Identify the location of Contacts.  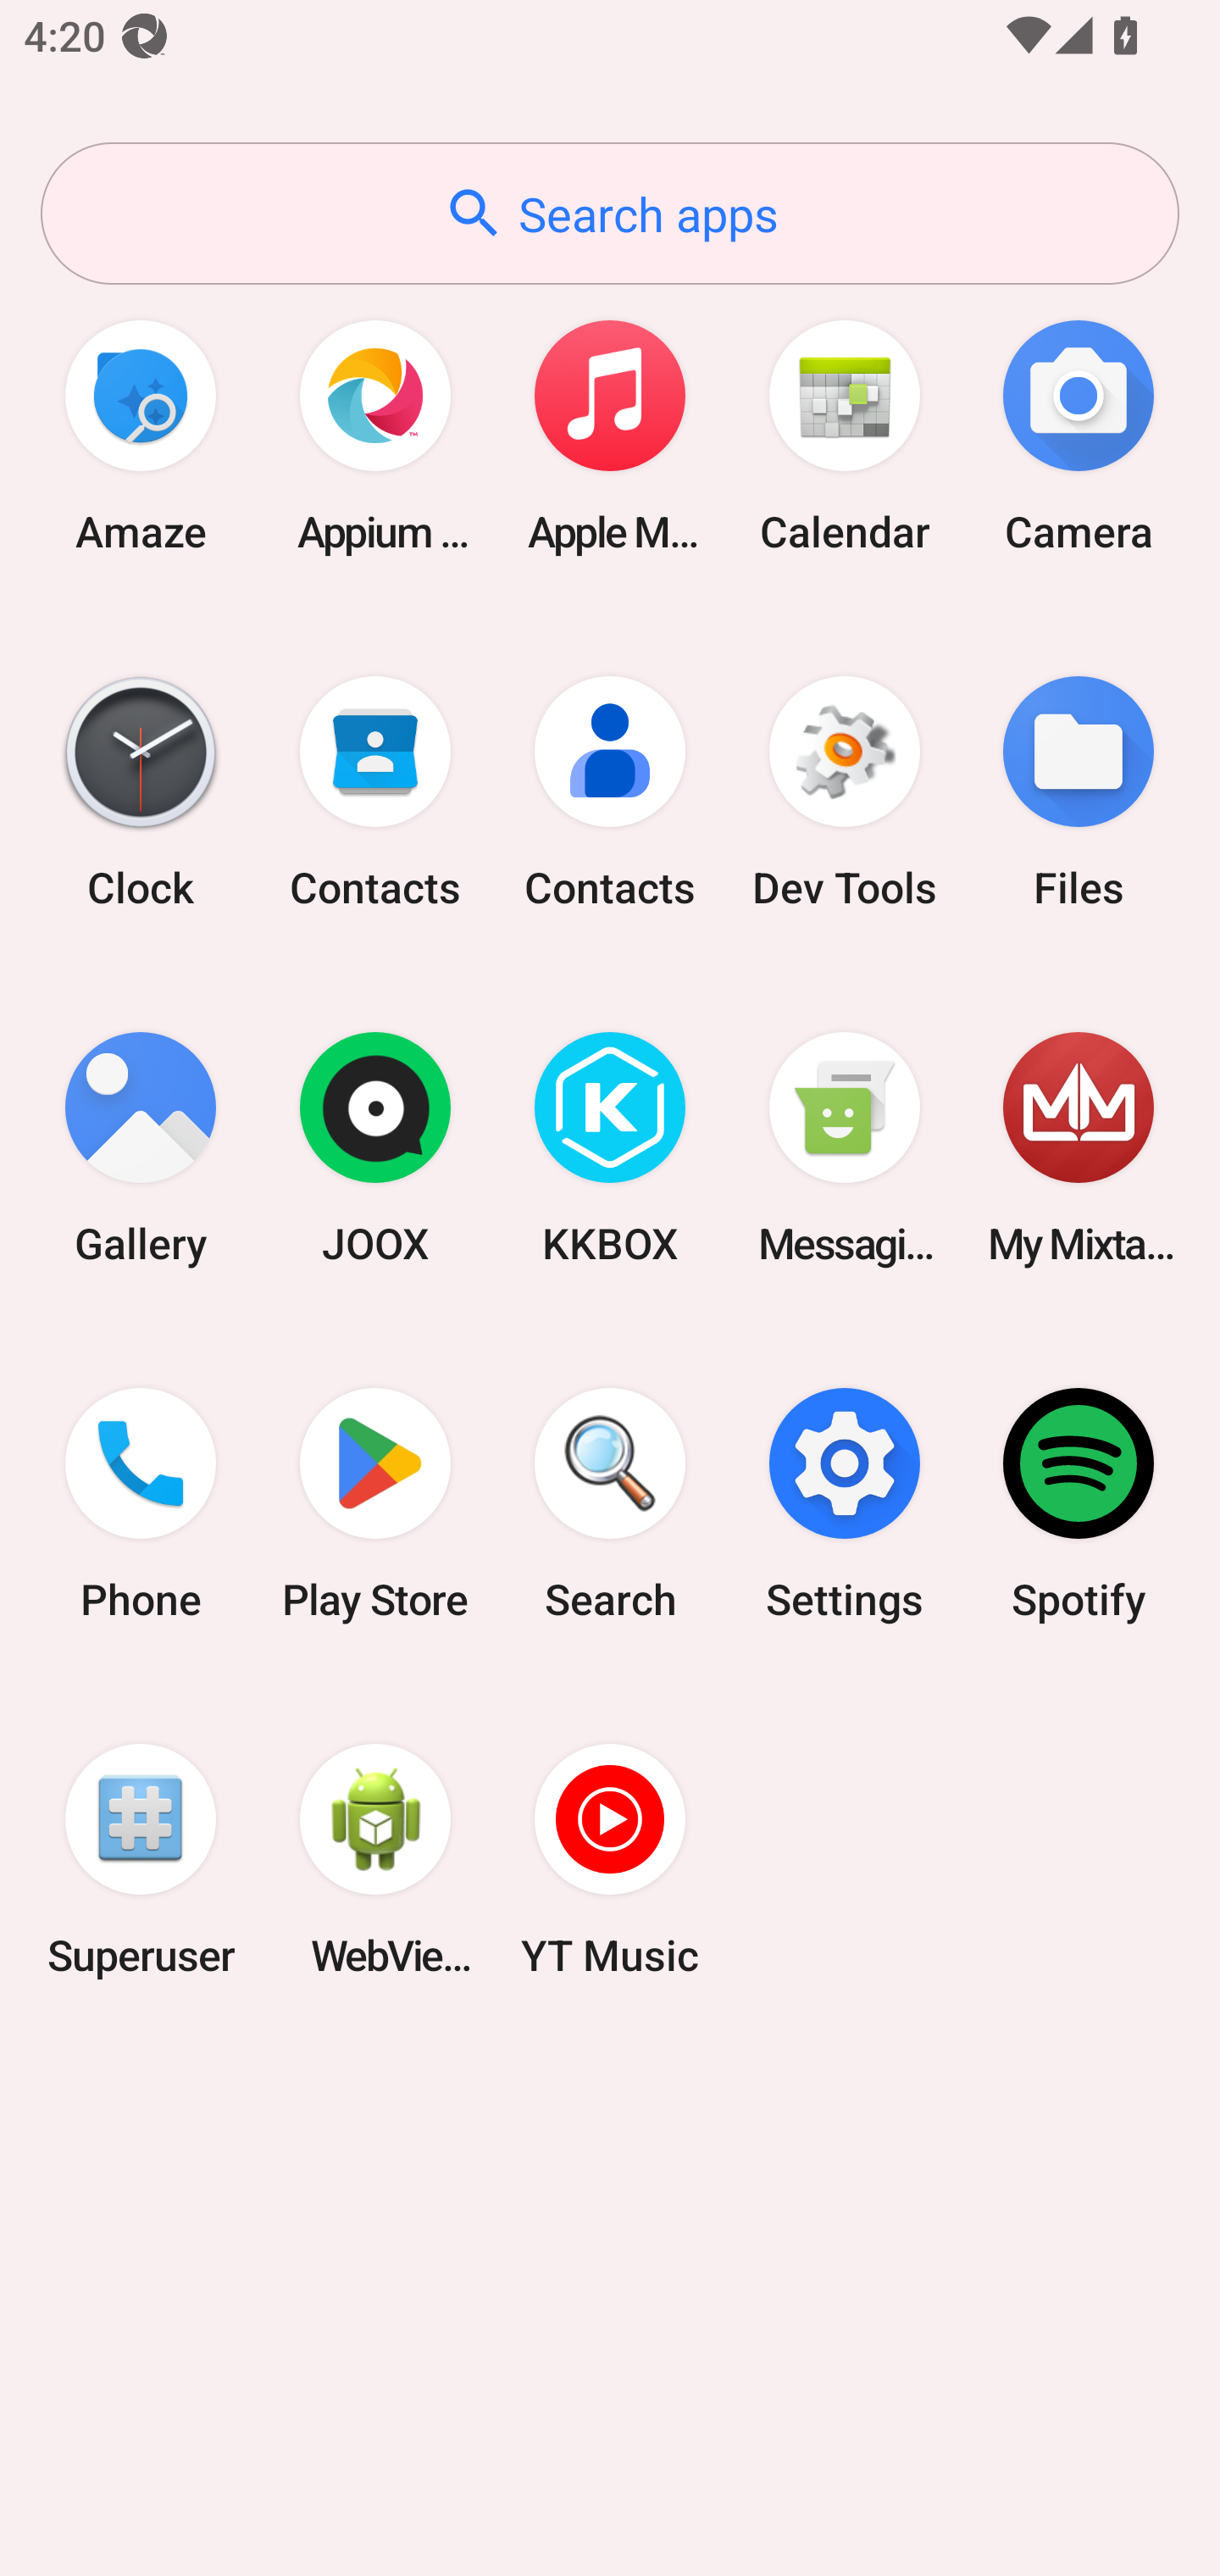
(375, 791).